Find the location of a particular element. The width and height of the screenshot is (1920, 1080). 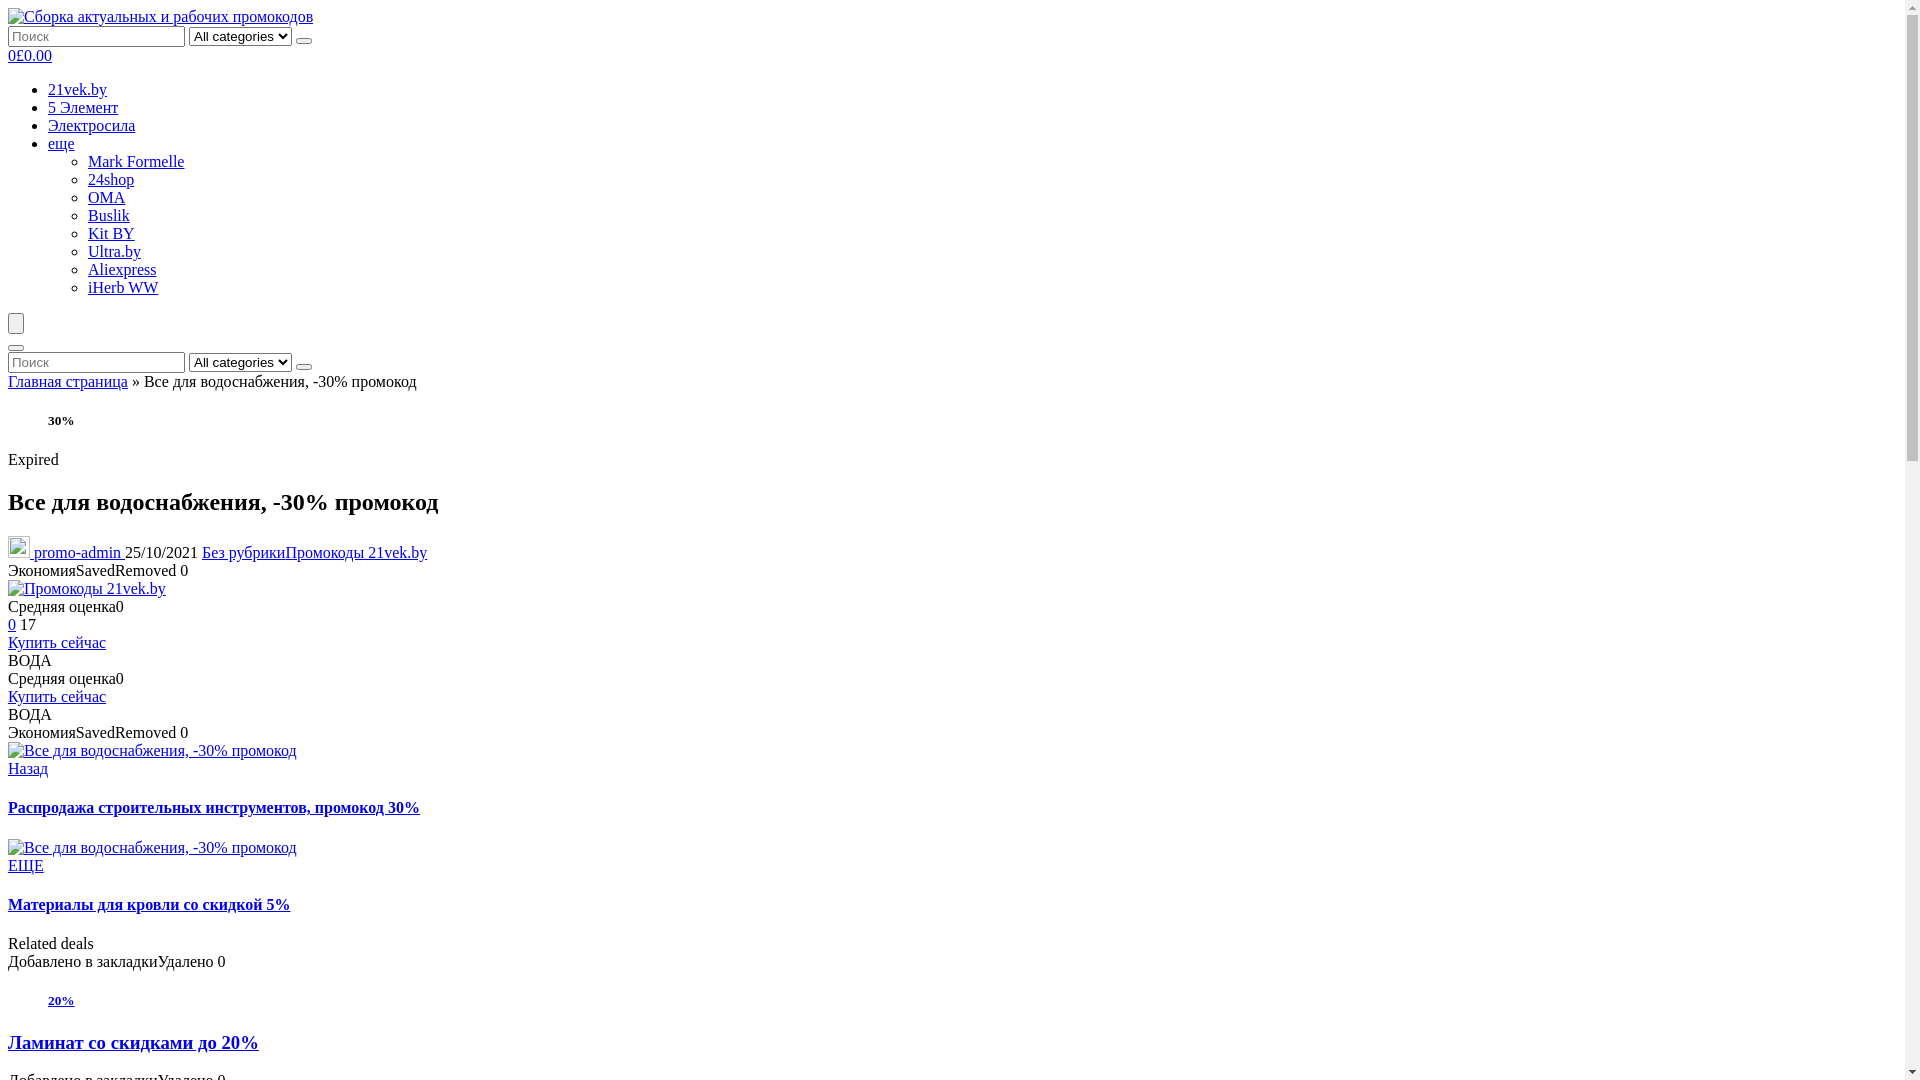

20% is located at coordinates (952, 1001).